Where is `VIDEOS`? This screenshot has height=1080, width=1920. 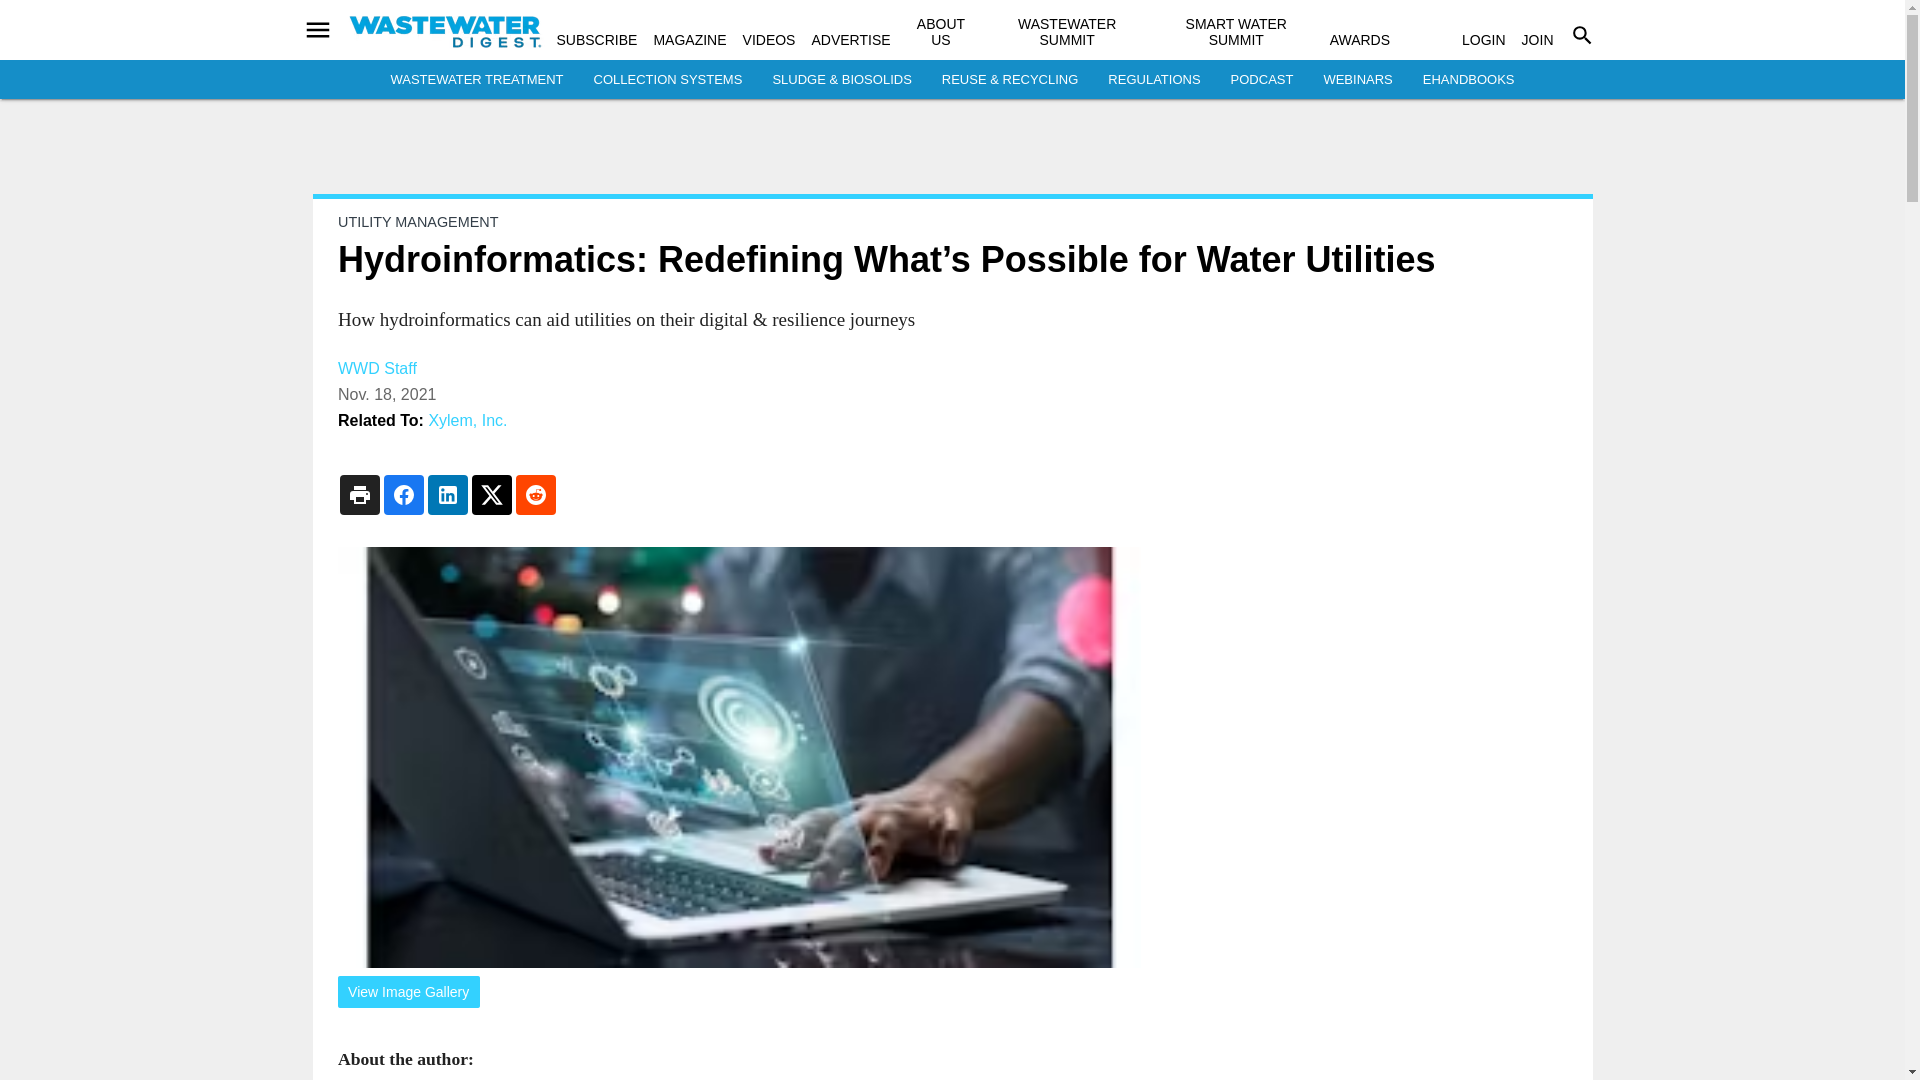 VIDEOS is located at coordinates (770, 40).